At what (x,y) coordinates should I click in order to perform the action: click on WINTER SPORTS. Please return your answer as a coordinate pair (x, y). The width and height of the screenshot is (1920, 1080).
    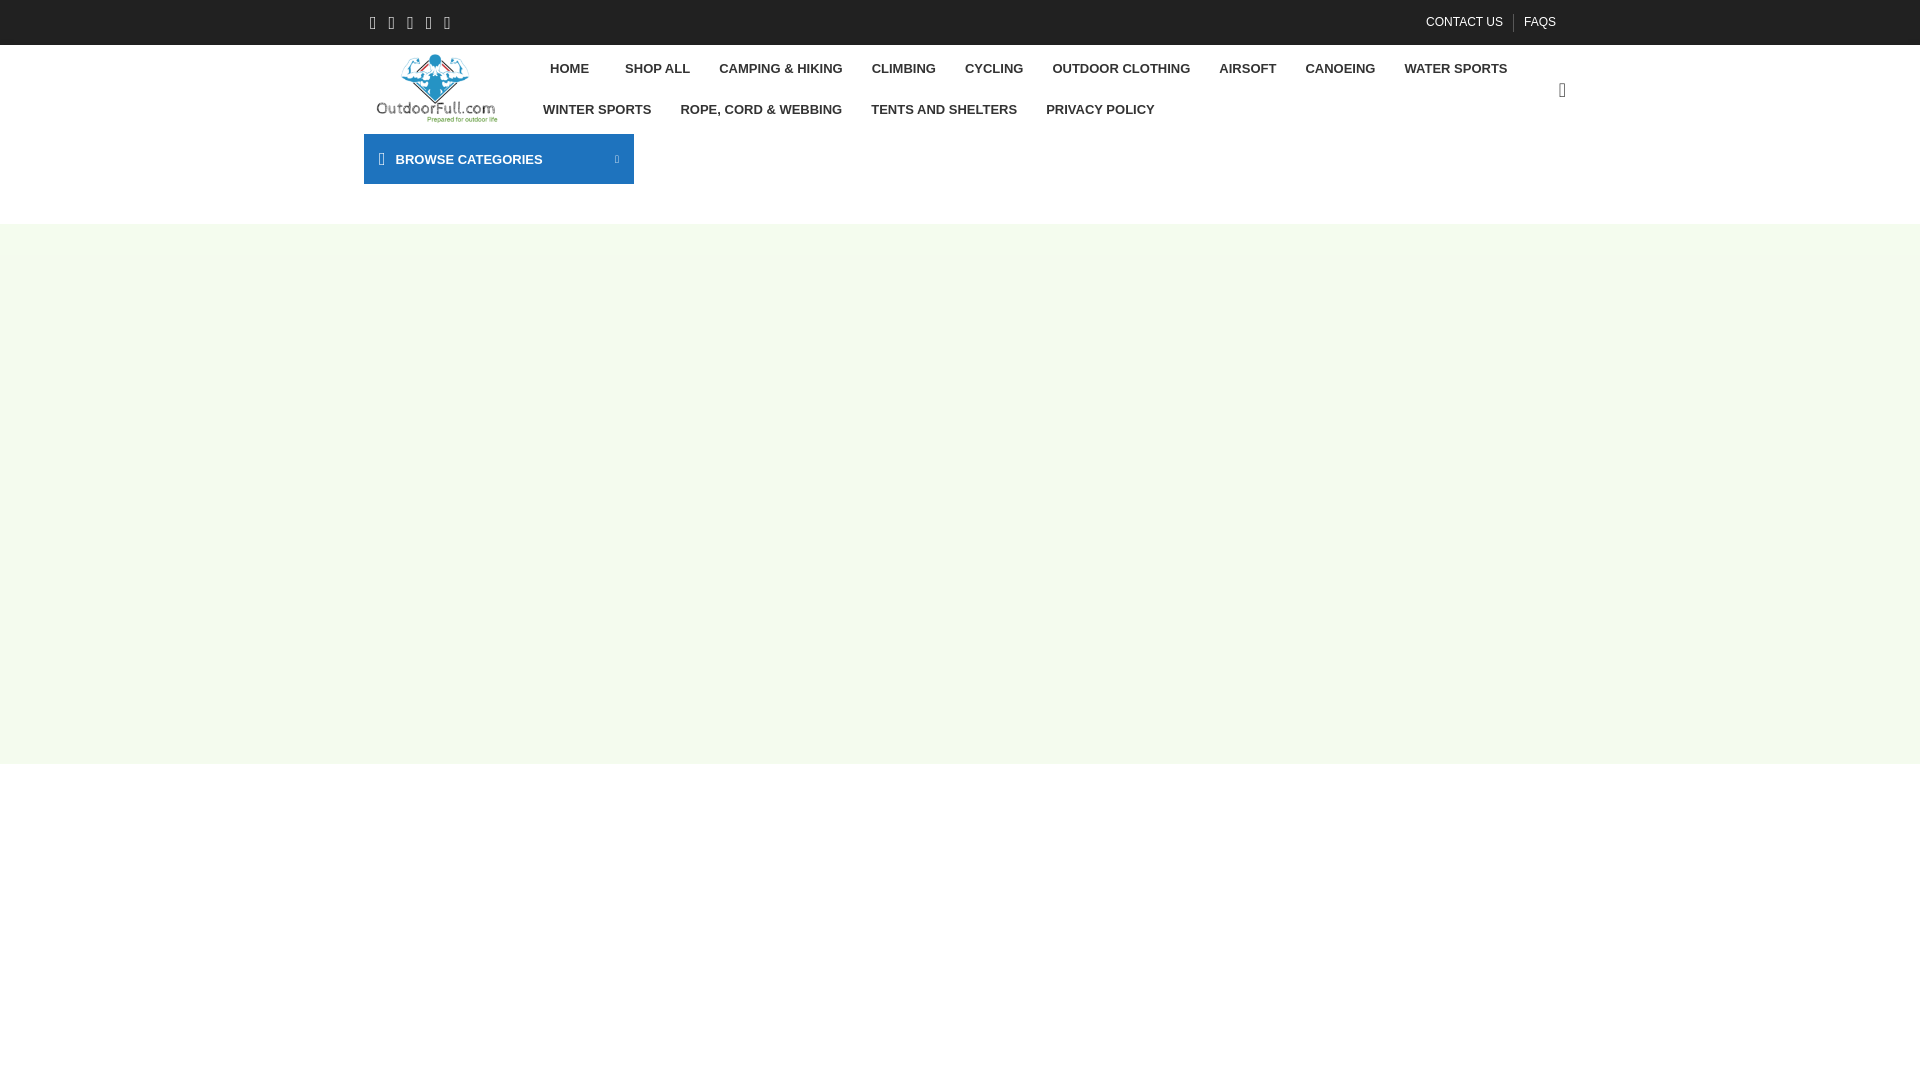
    Looking at the image, I should click on (596, 109).